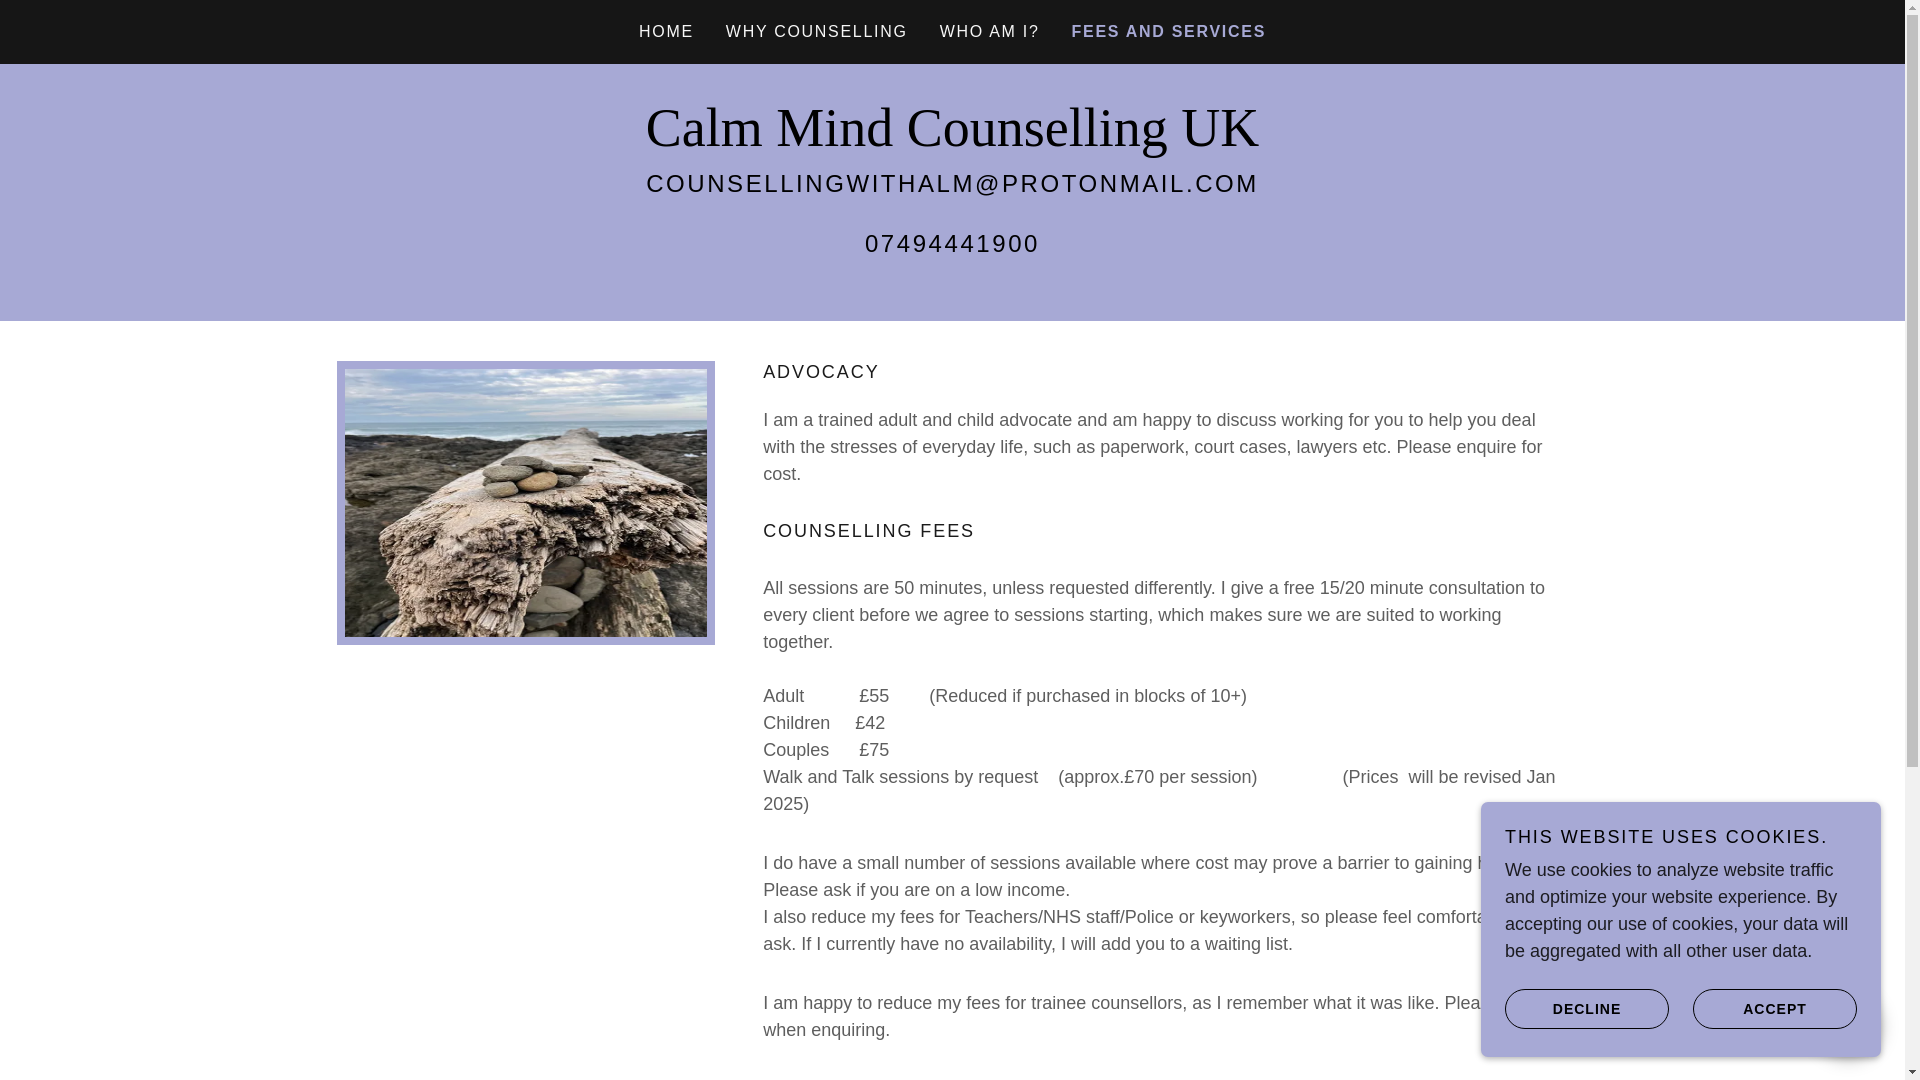  Describe the element at coordinates (816, 32) in the screenshot. I see `WHY COUNSELLING` at that location.